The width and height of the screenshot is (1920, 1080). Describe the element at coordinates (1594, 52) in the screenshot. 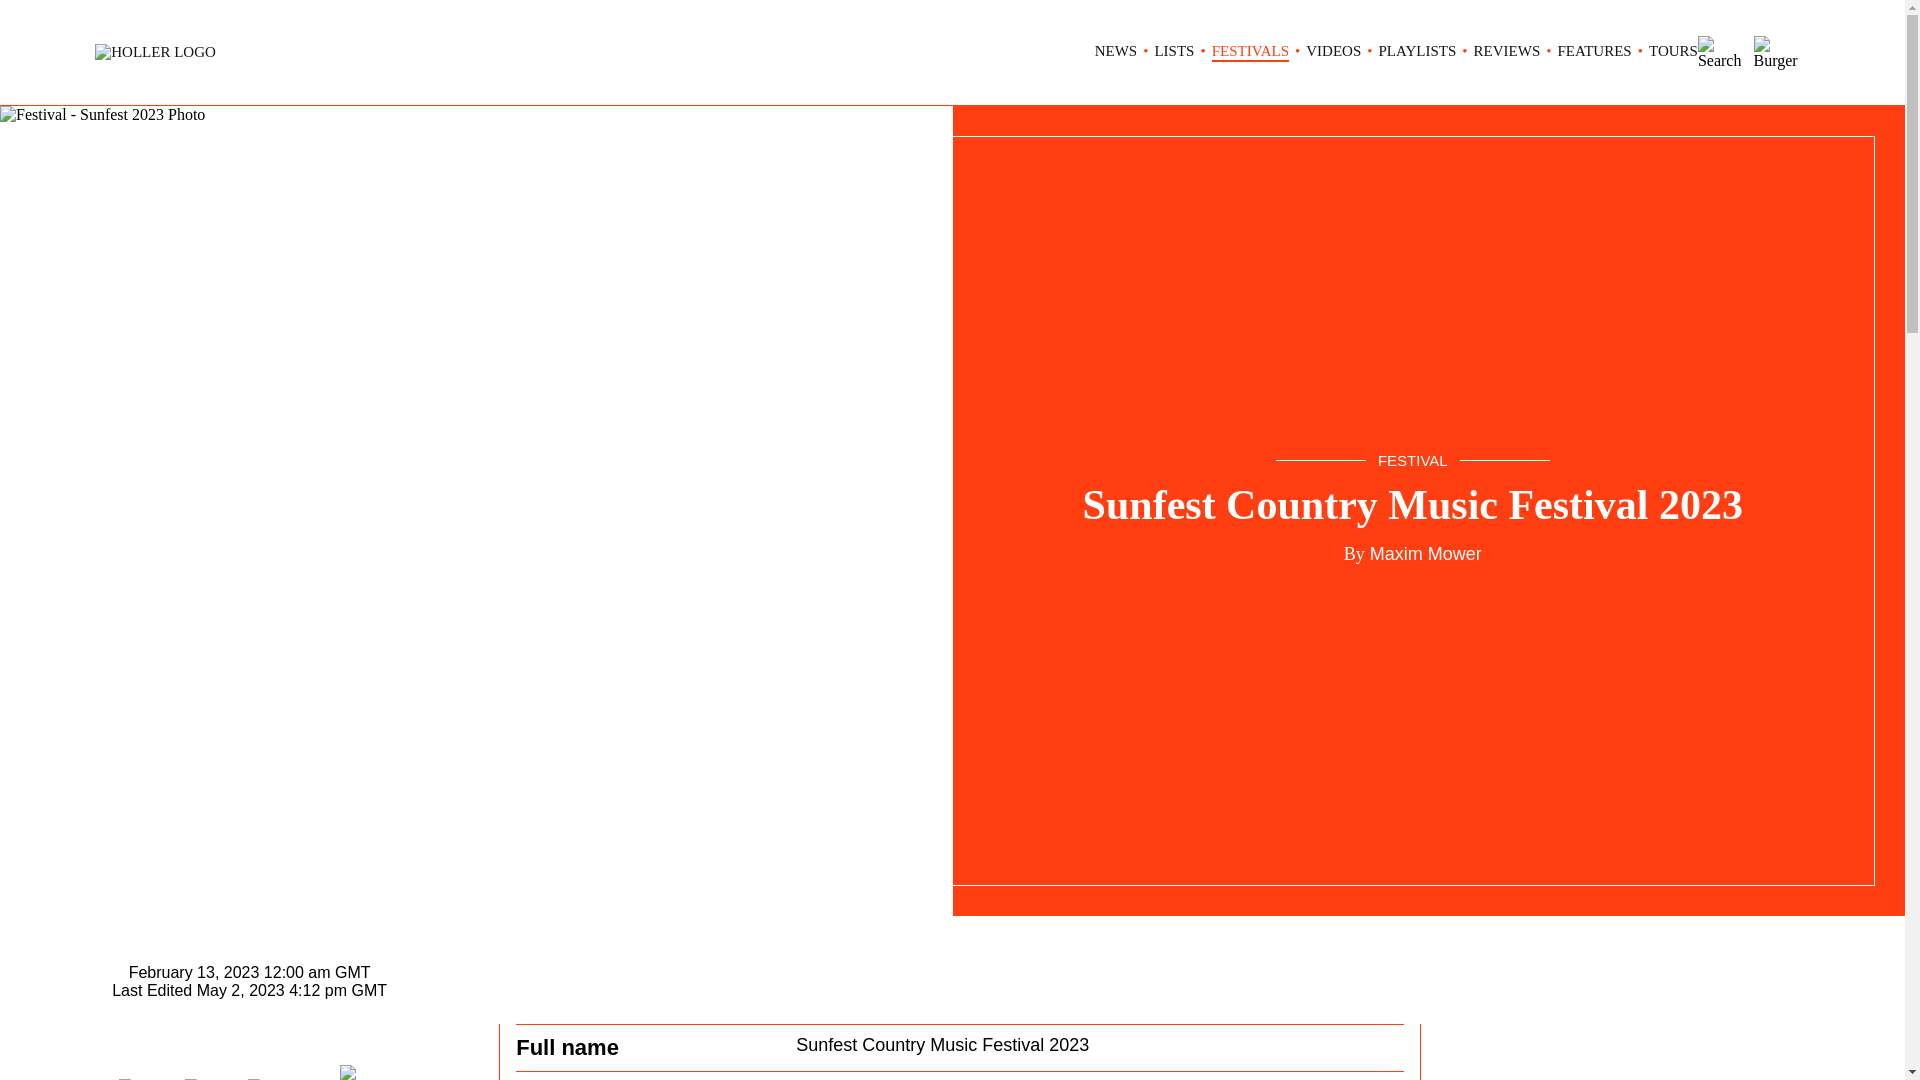

I see `FEATURES` at that location.